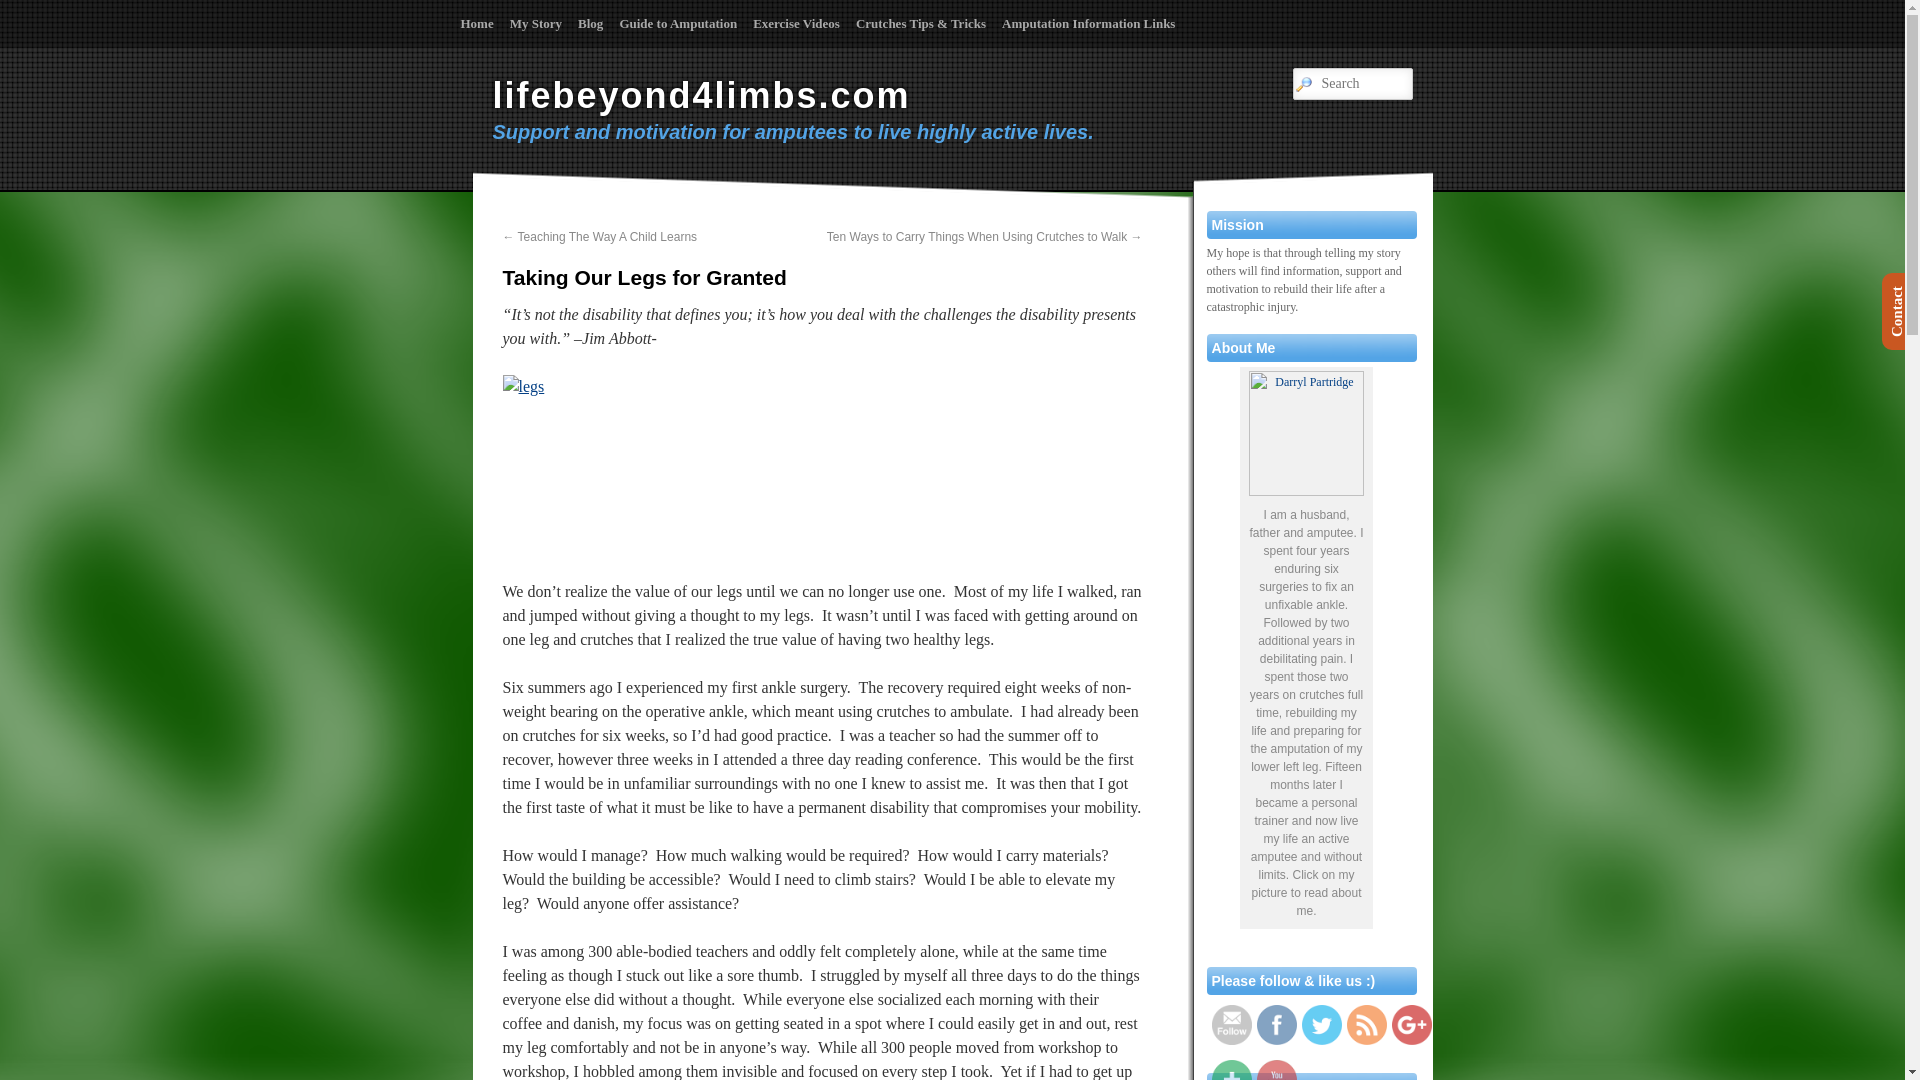 The width and height of the screenshot is (1920, 1080). What do you see at coordinates (1366, 1025) in the screenshot?
I see `RSS` at bounding box center [1366, 1025].